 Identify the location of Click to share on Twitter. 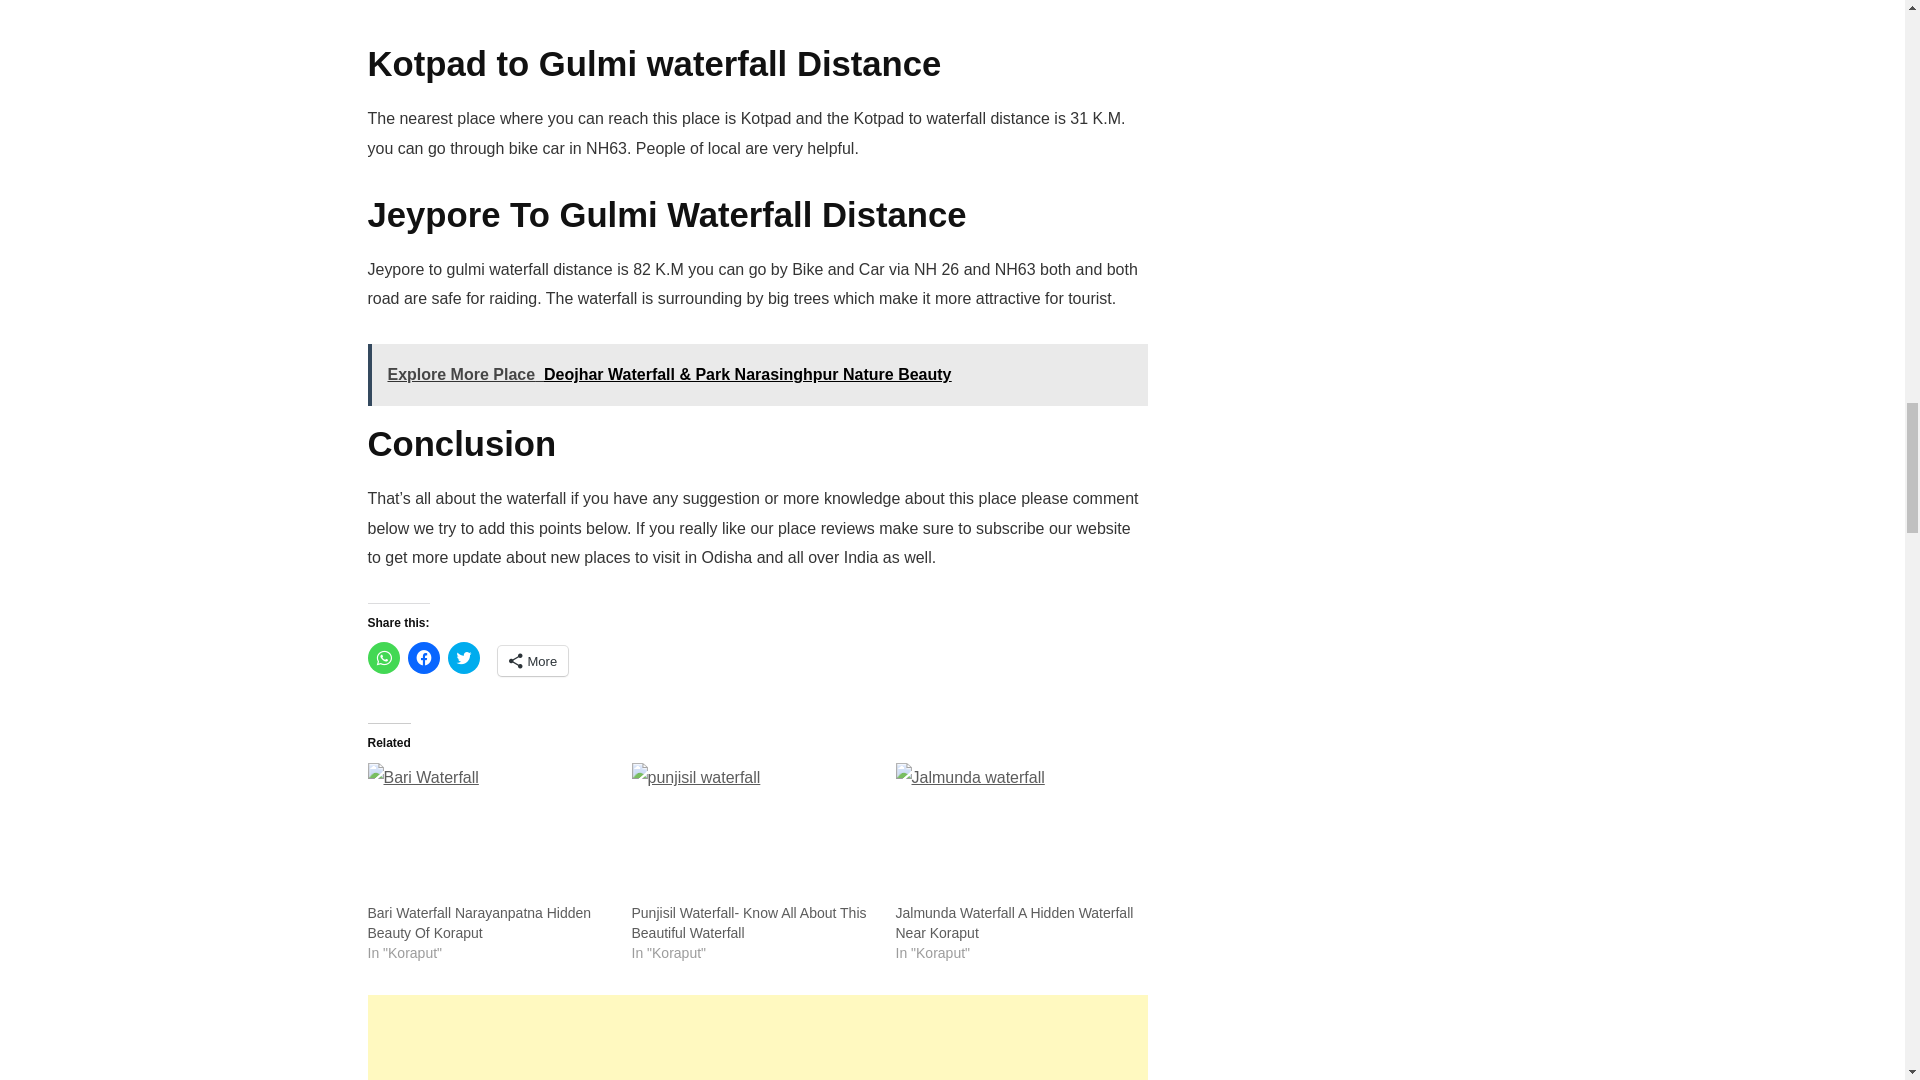
(464, 657).